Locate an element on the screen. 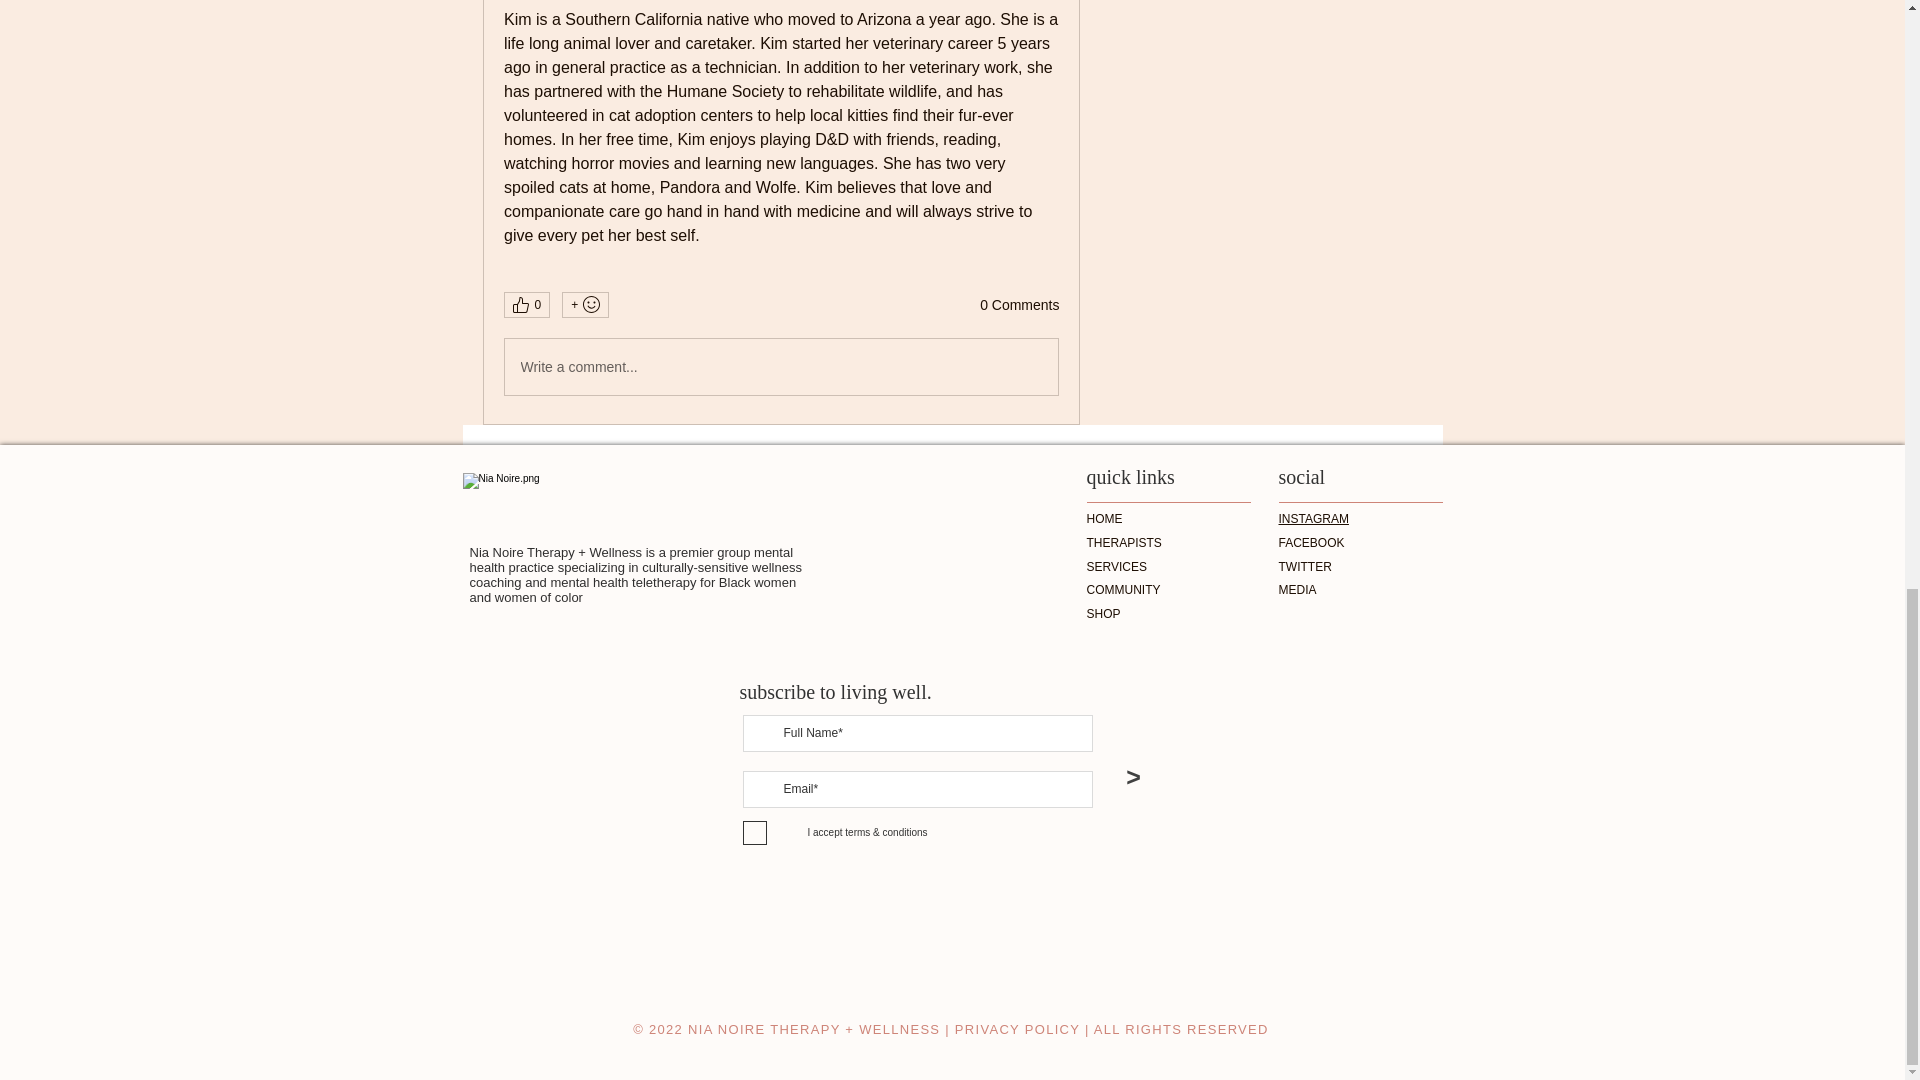  HOME is located at coordinates (1104, 518).